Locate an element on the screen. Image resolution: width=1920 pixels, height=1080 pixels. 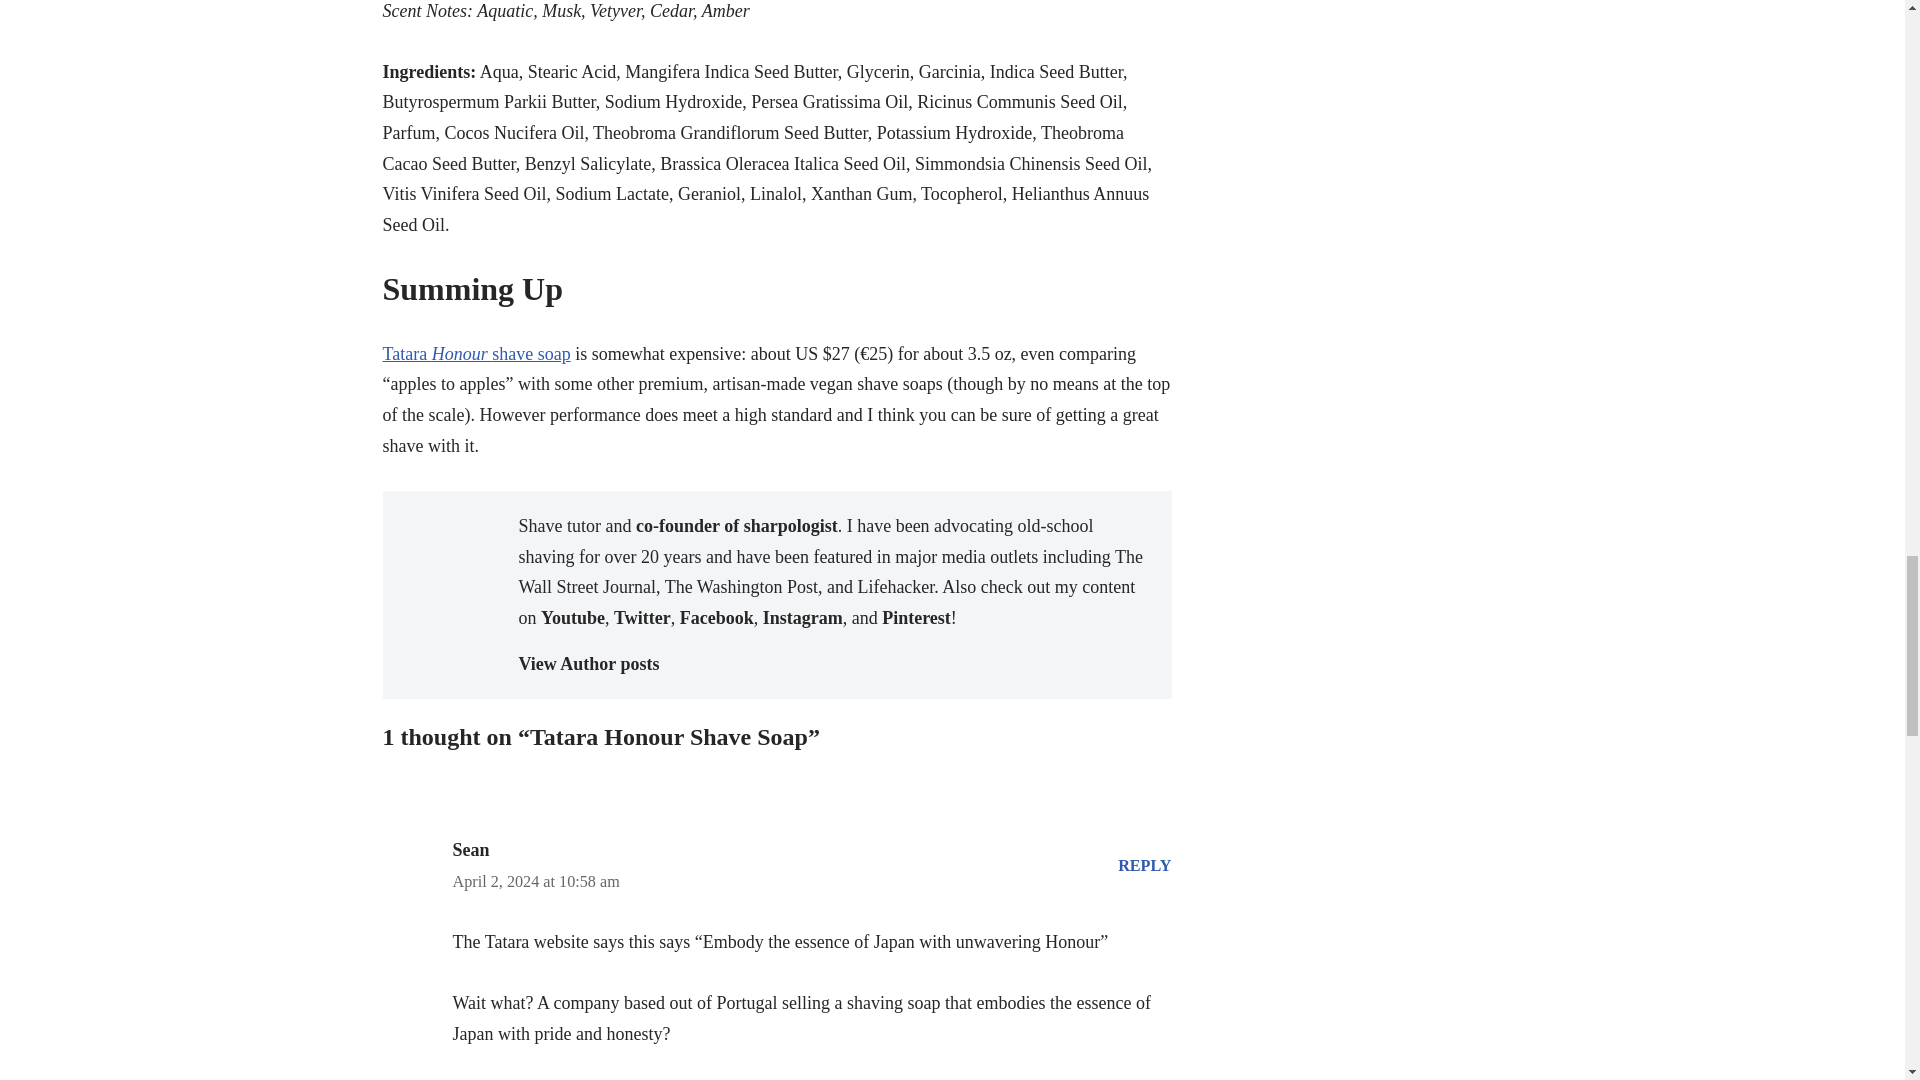
View Author posts is located at coordinates (834, 664).